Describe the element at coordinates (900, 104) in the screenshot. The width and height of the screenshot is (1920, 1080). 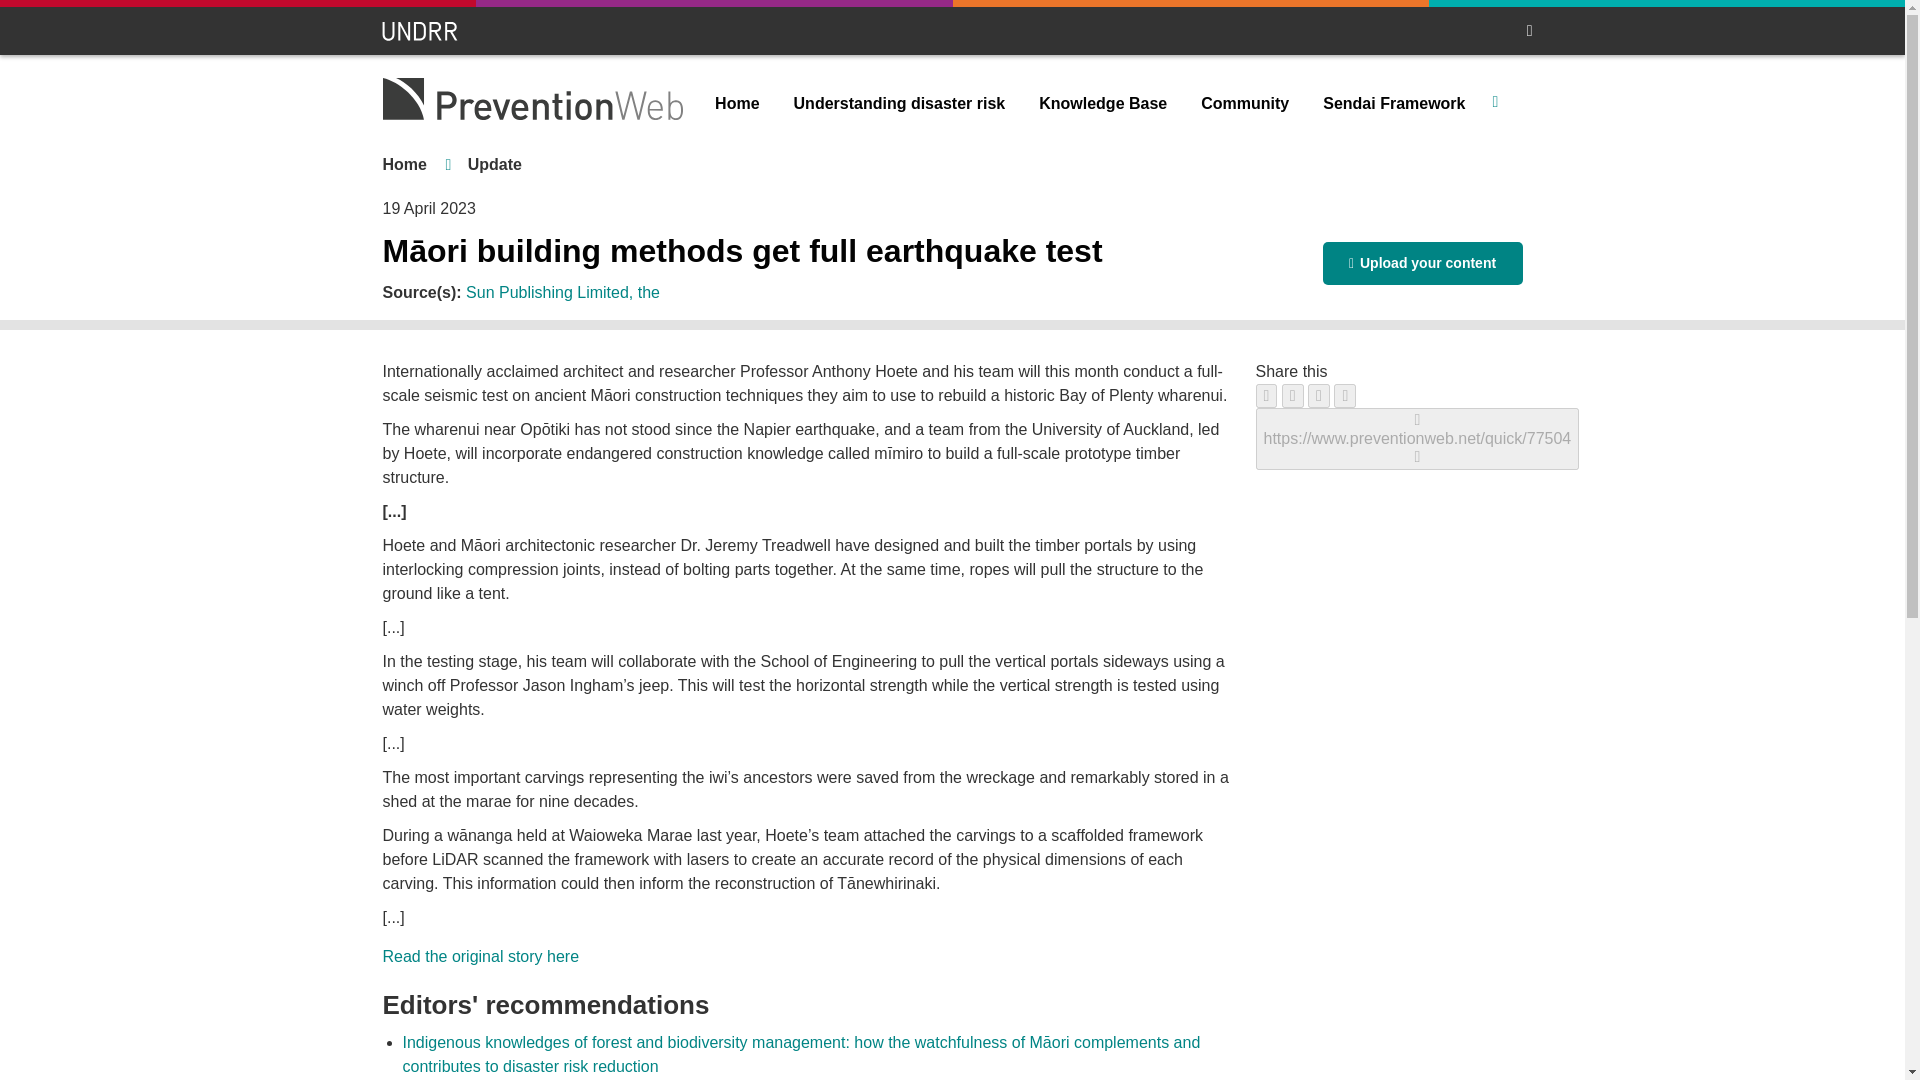
I see `Understanding disaster risk` at that location.